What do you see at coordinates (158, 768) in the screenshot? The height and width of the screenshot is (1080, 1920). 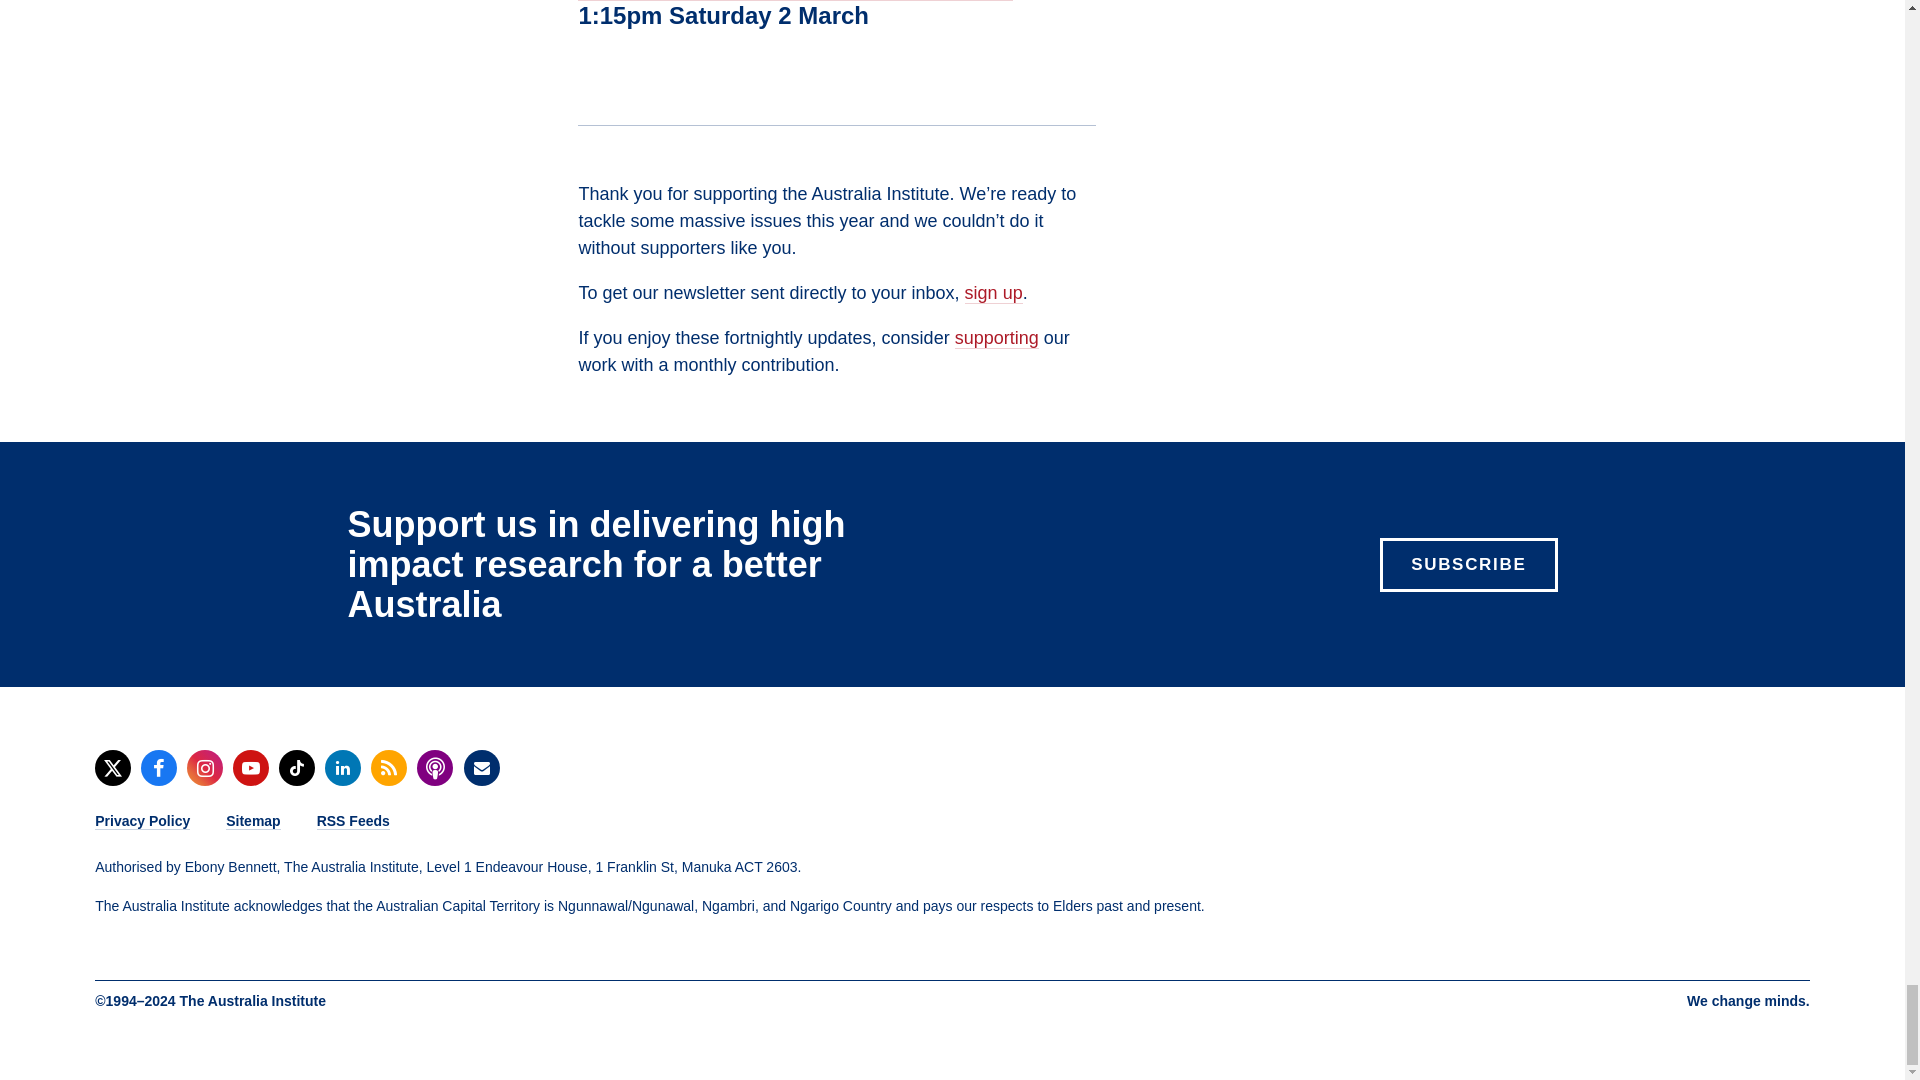 I see `Follow us on Facebook` at bounding box center [158, 768].